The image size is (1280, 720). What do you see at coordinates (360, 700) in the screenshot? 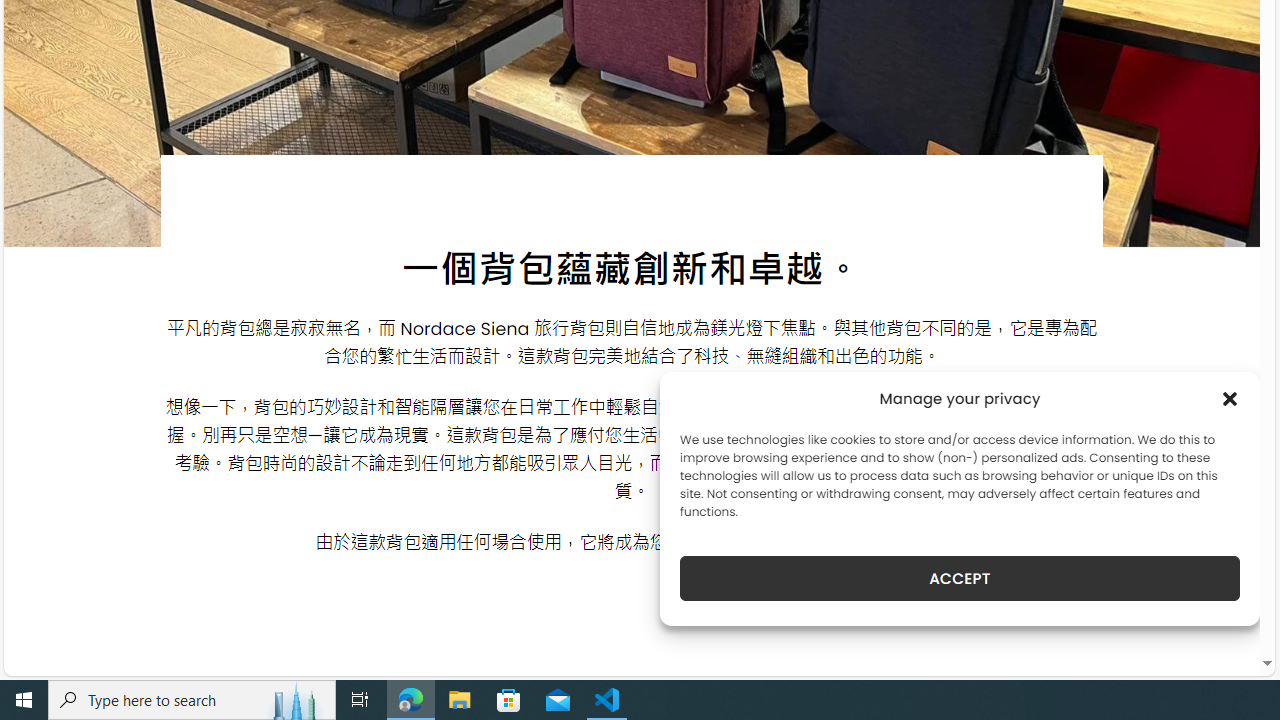
I see `Task View` at bounding box center [360, 700].